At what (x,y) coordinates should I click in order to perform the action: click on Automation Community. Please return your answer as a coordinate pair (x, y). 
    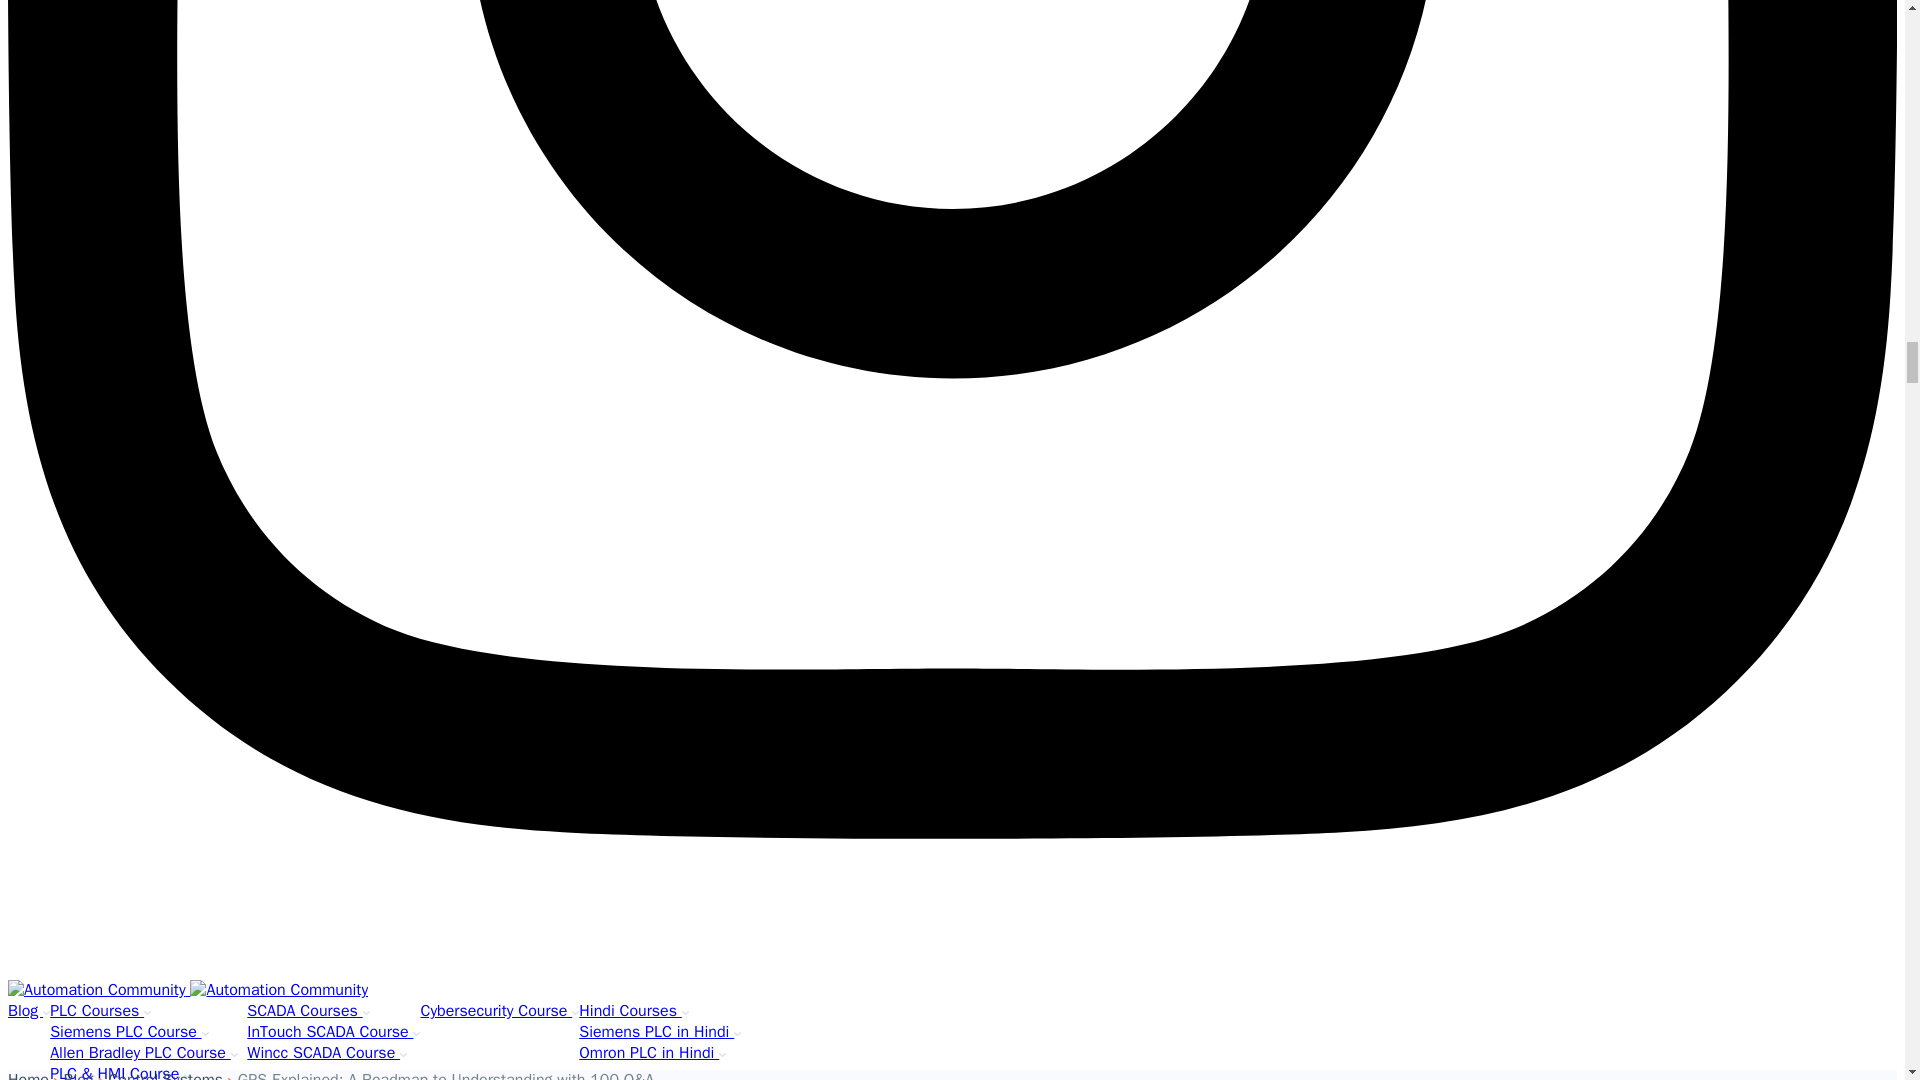
    Looking at the image, I should click on (279, 990).